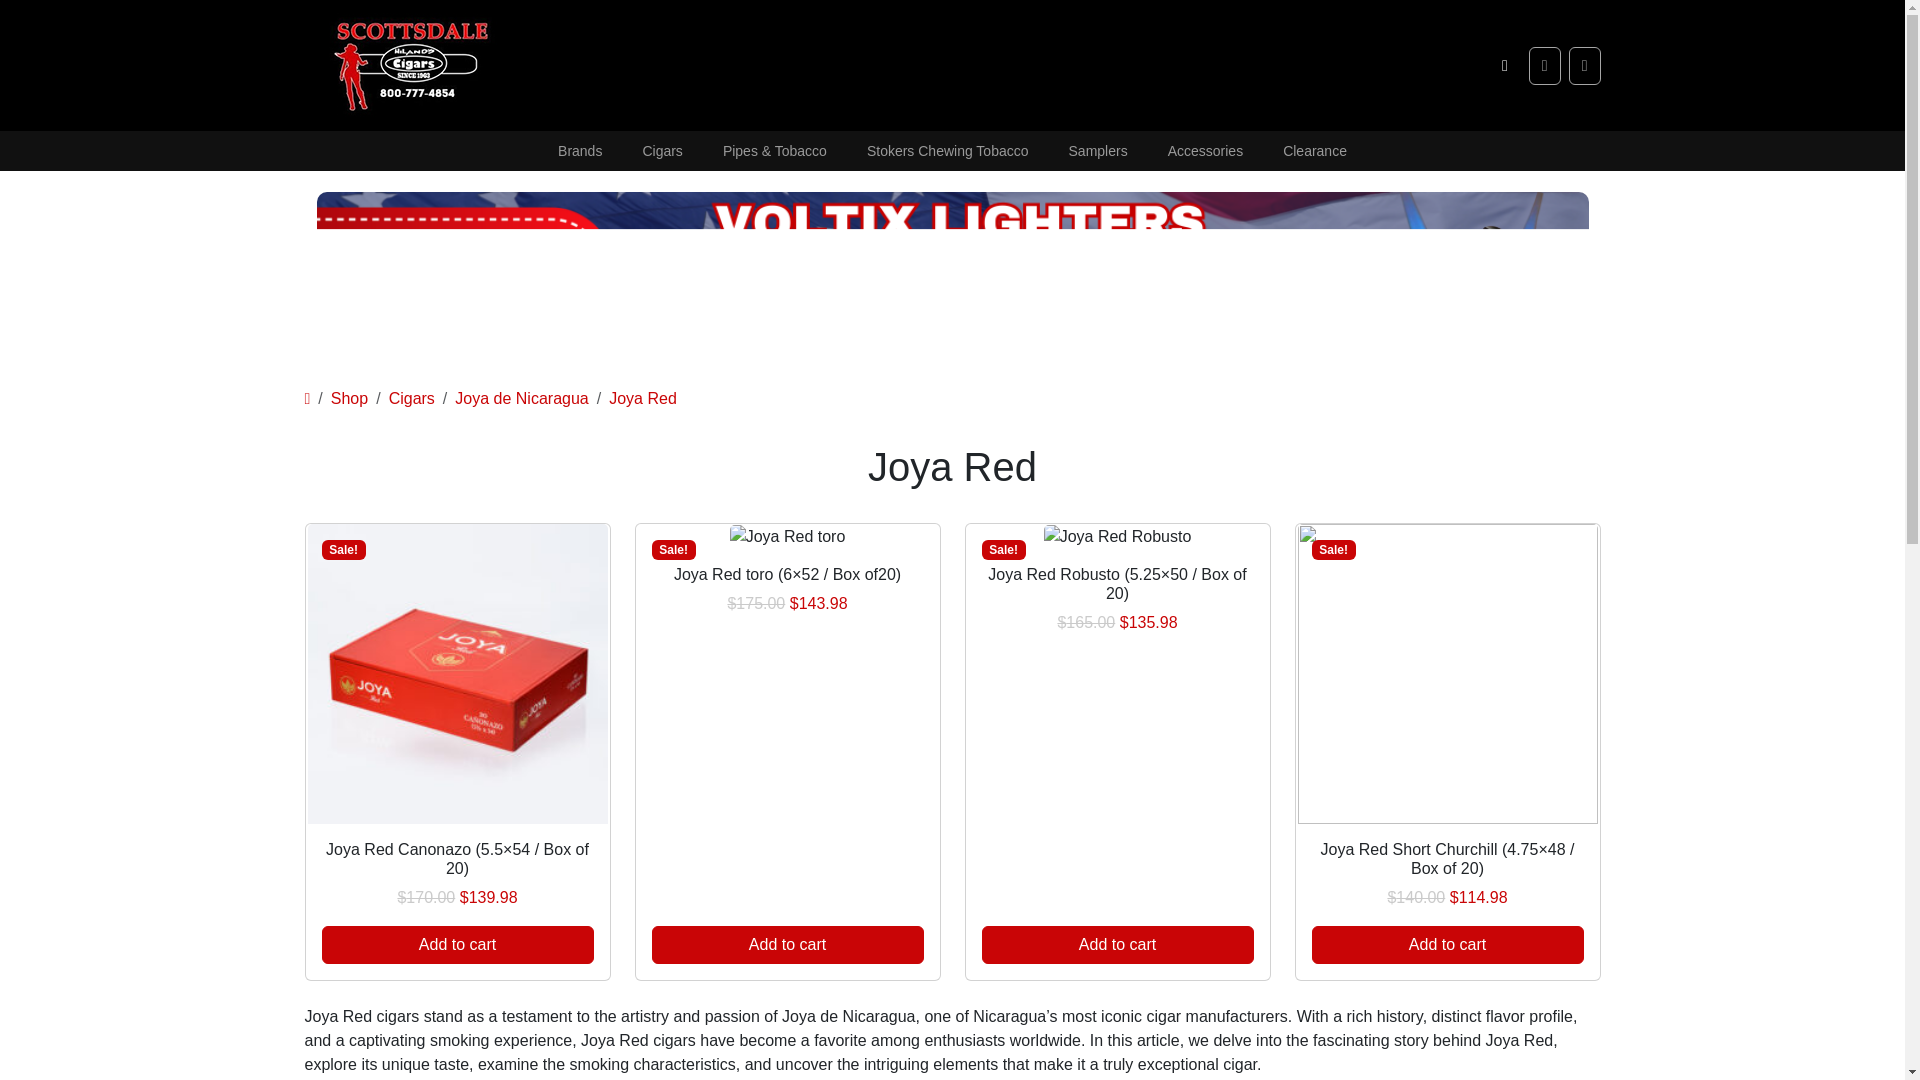 Image resolution: width=1920 pixels, height=1080 pixels. I want to click on Brands, so click(580, 150).